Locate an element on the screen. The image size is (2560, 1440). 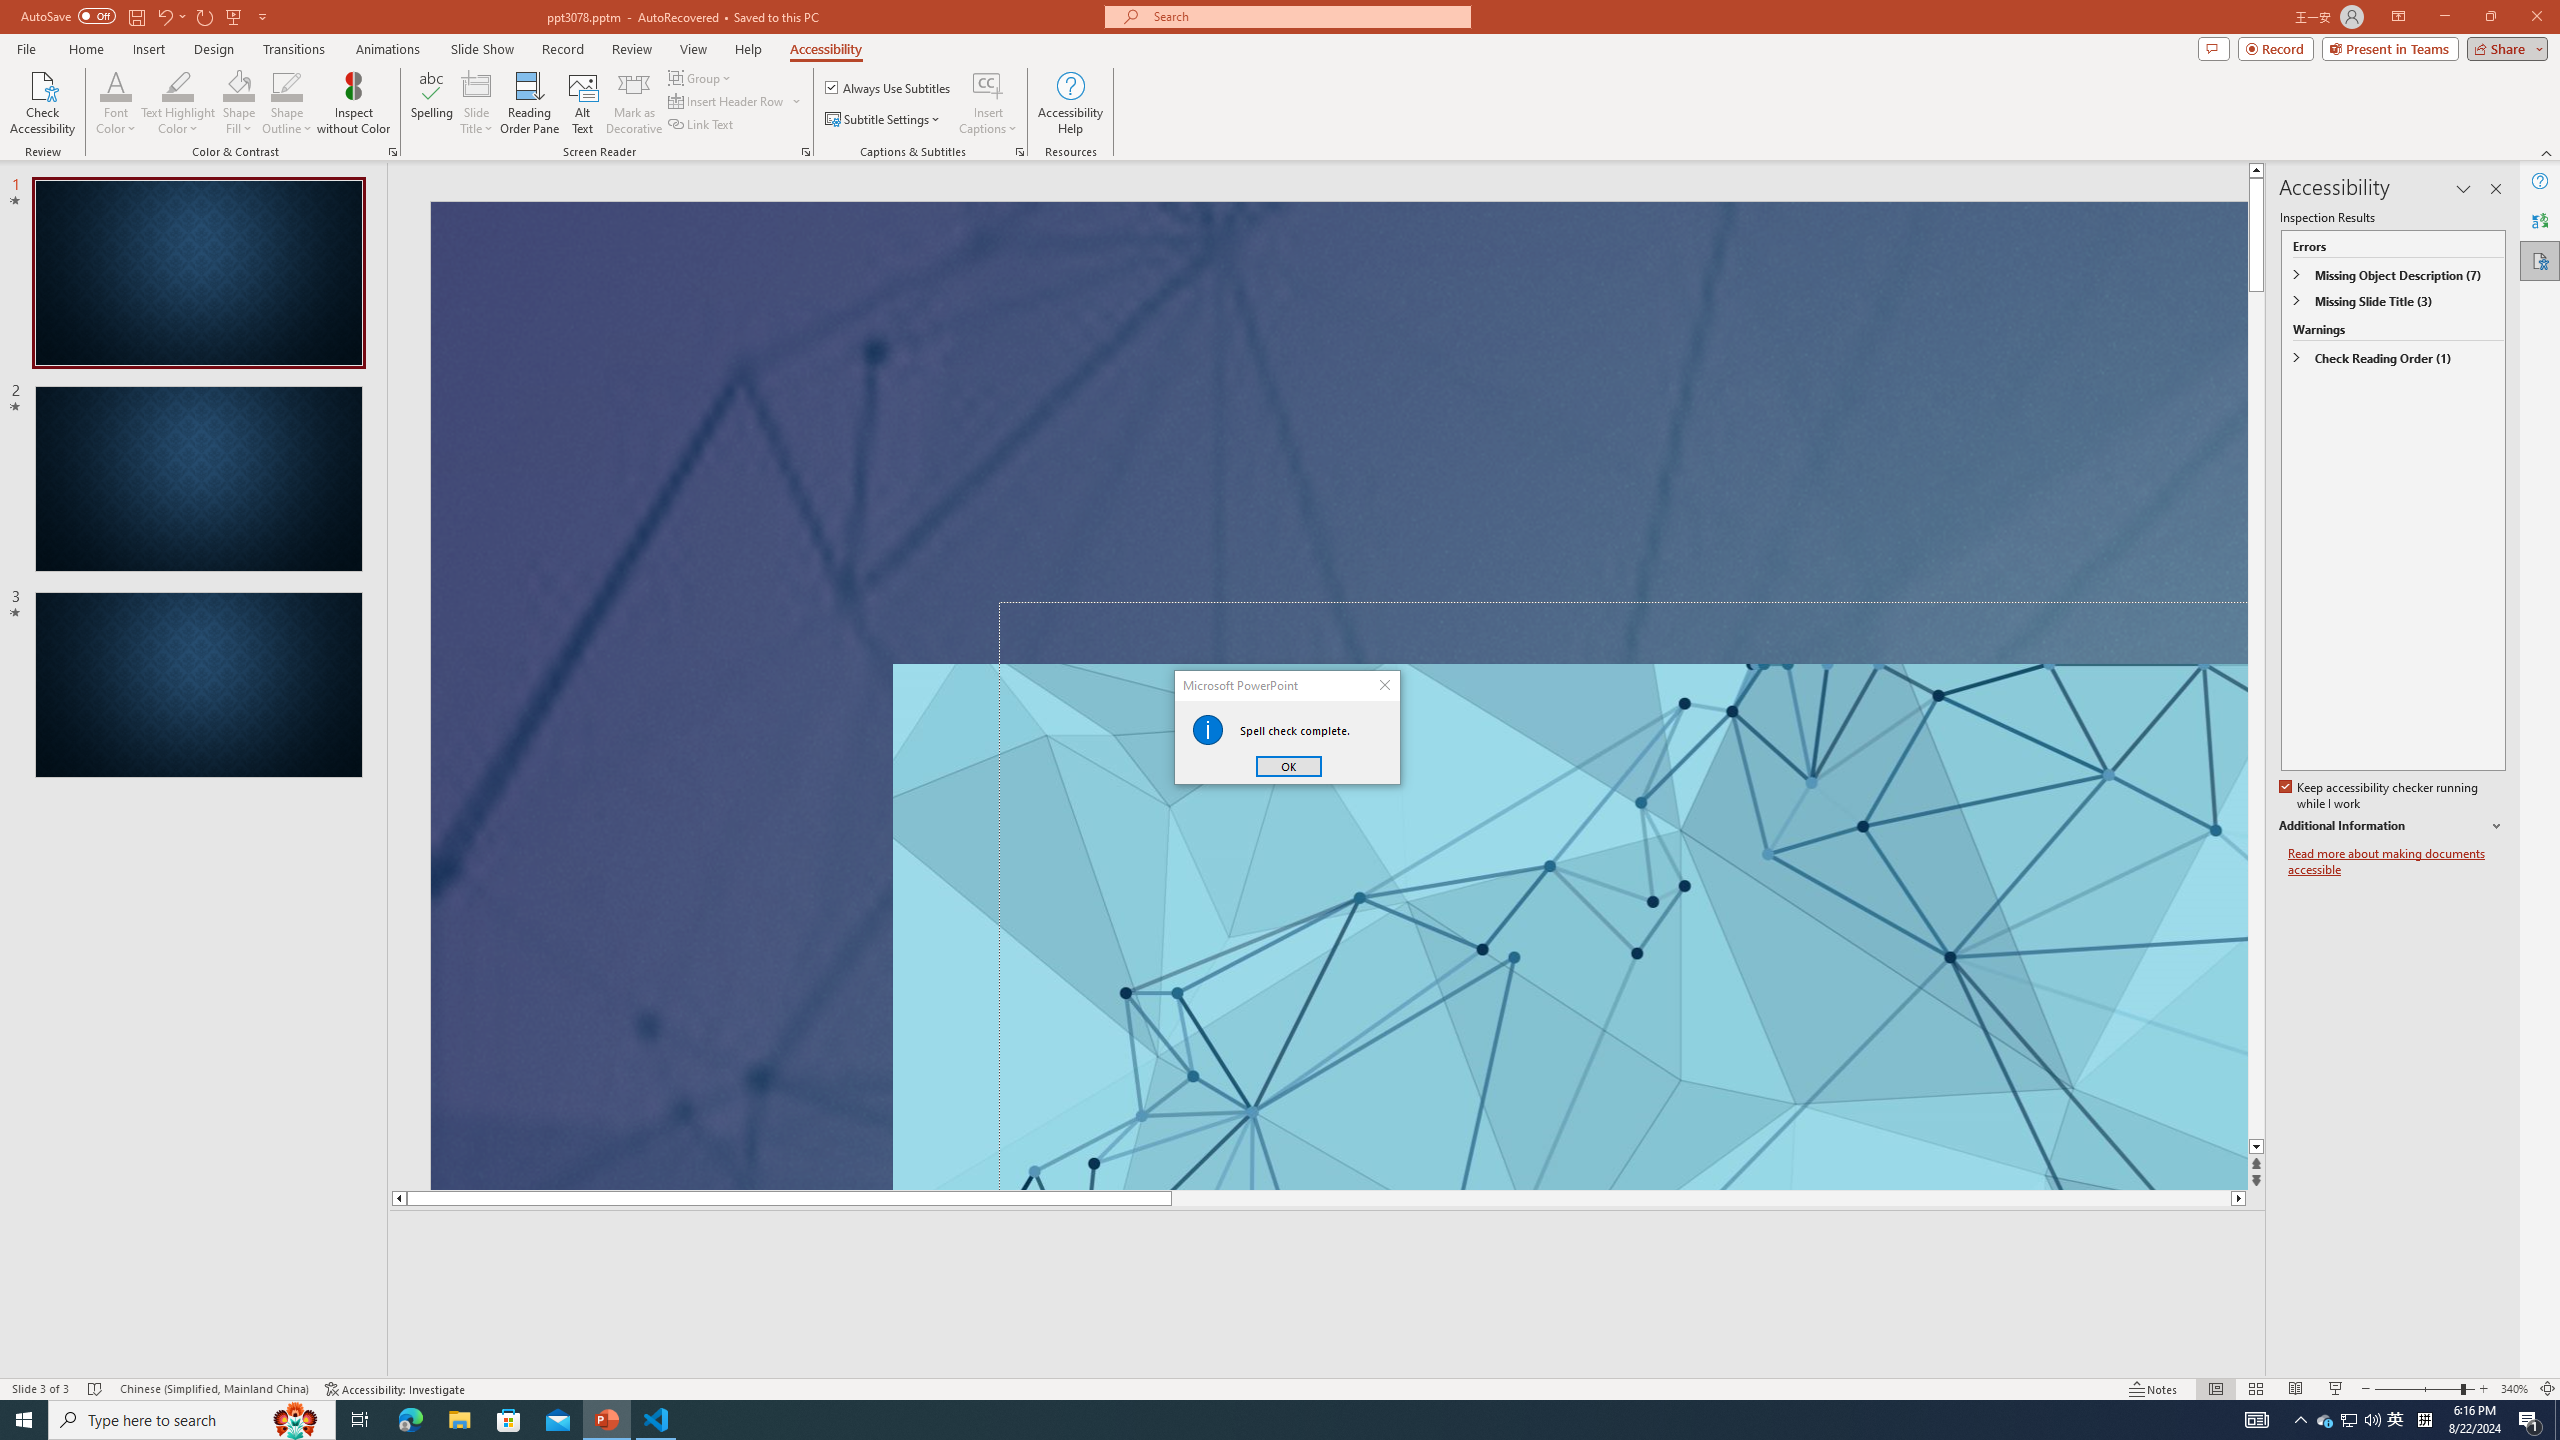
Shape Outline is located at coordinates (288, 85).